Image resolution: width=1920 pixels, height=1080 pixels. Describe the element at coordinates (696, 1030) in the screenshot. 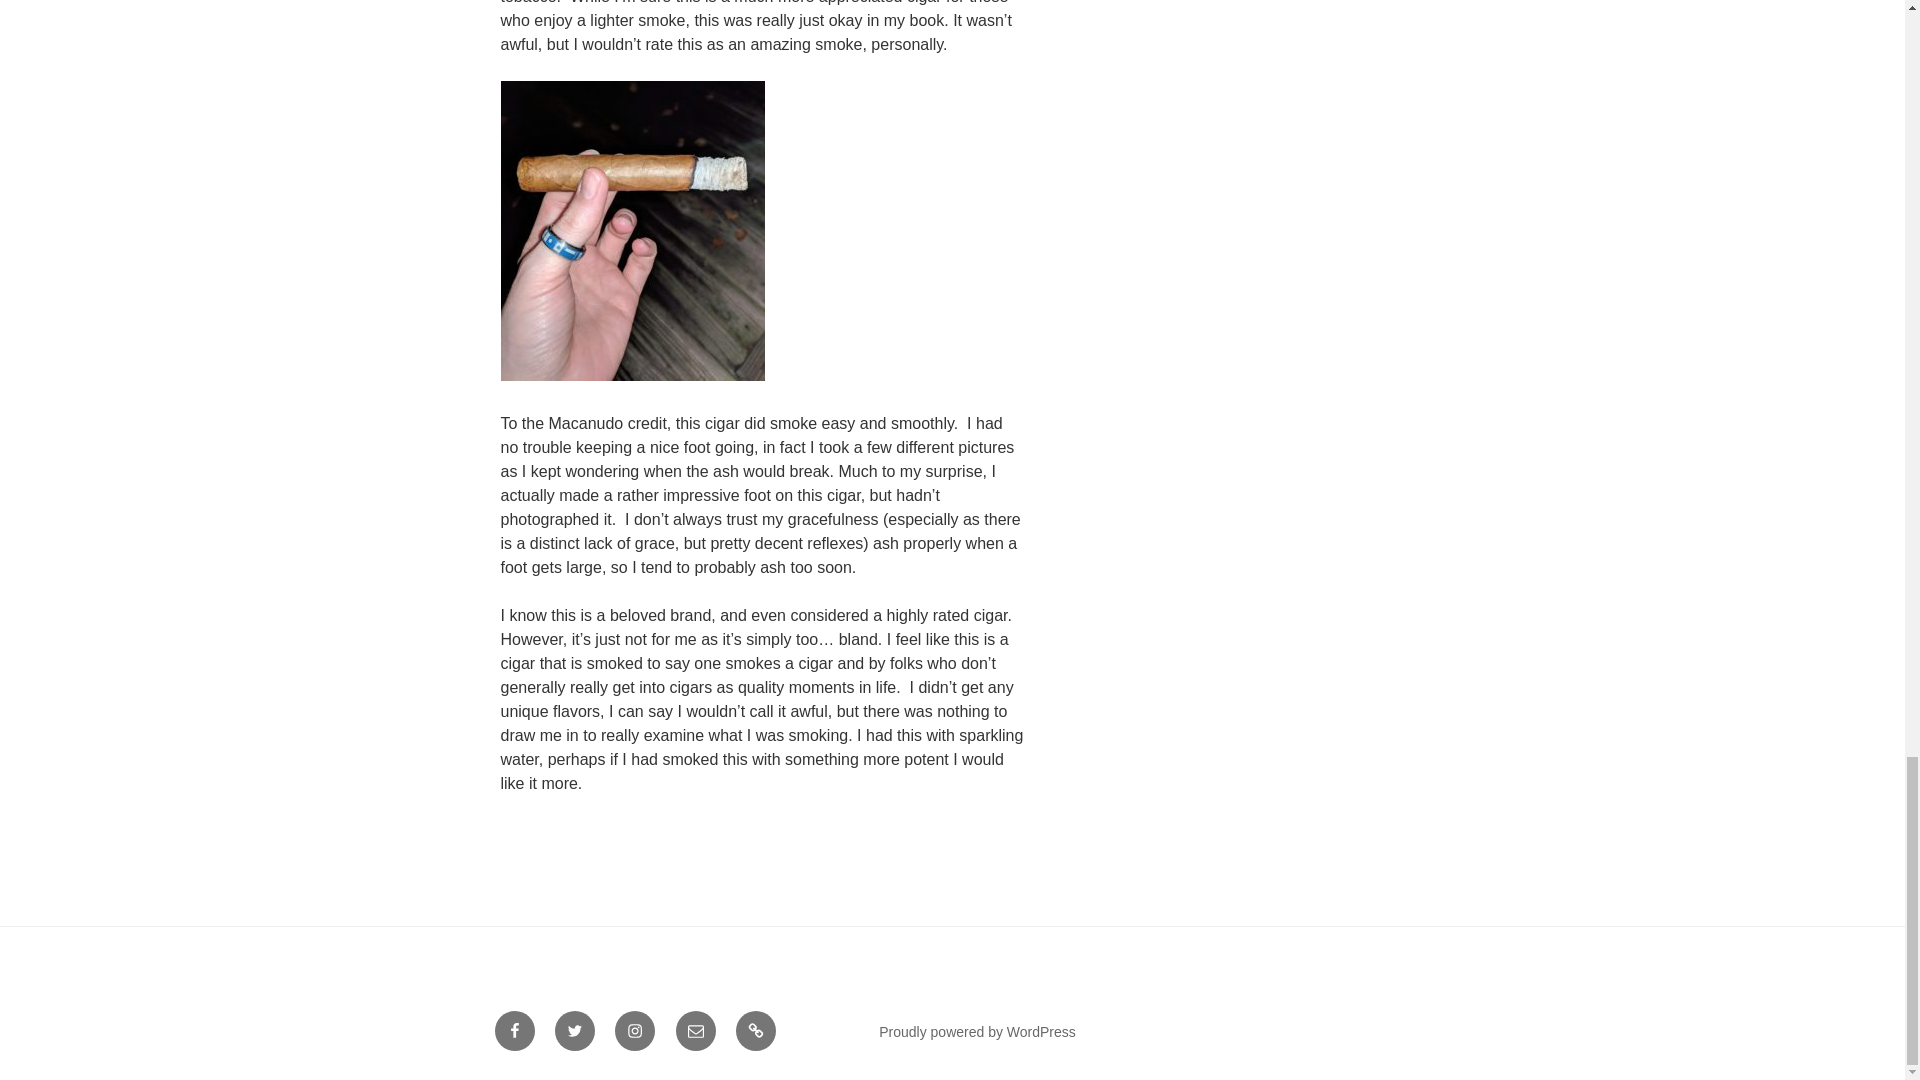

I see `Email` at that location.